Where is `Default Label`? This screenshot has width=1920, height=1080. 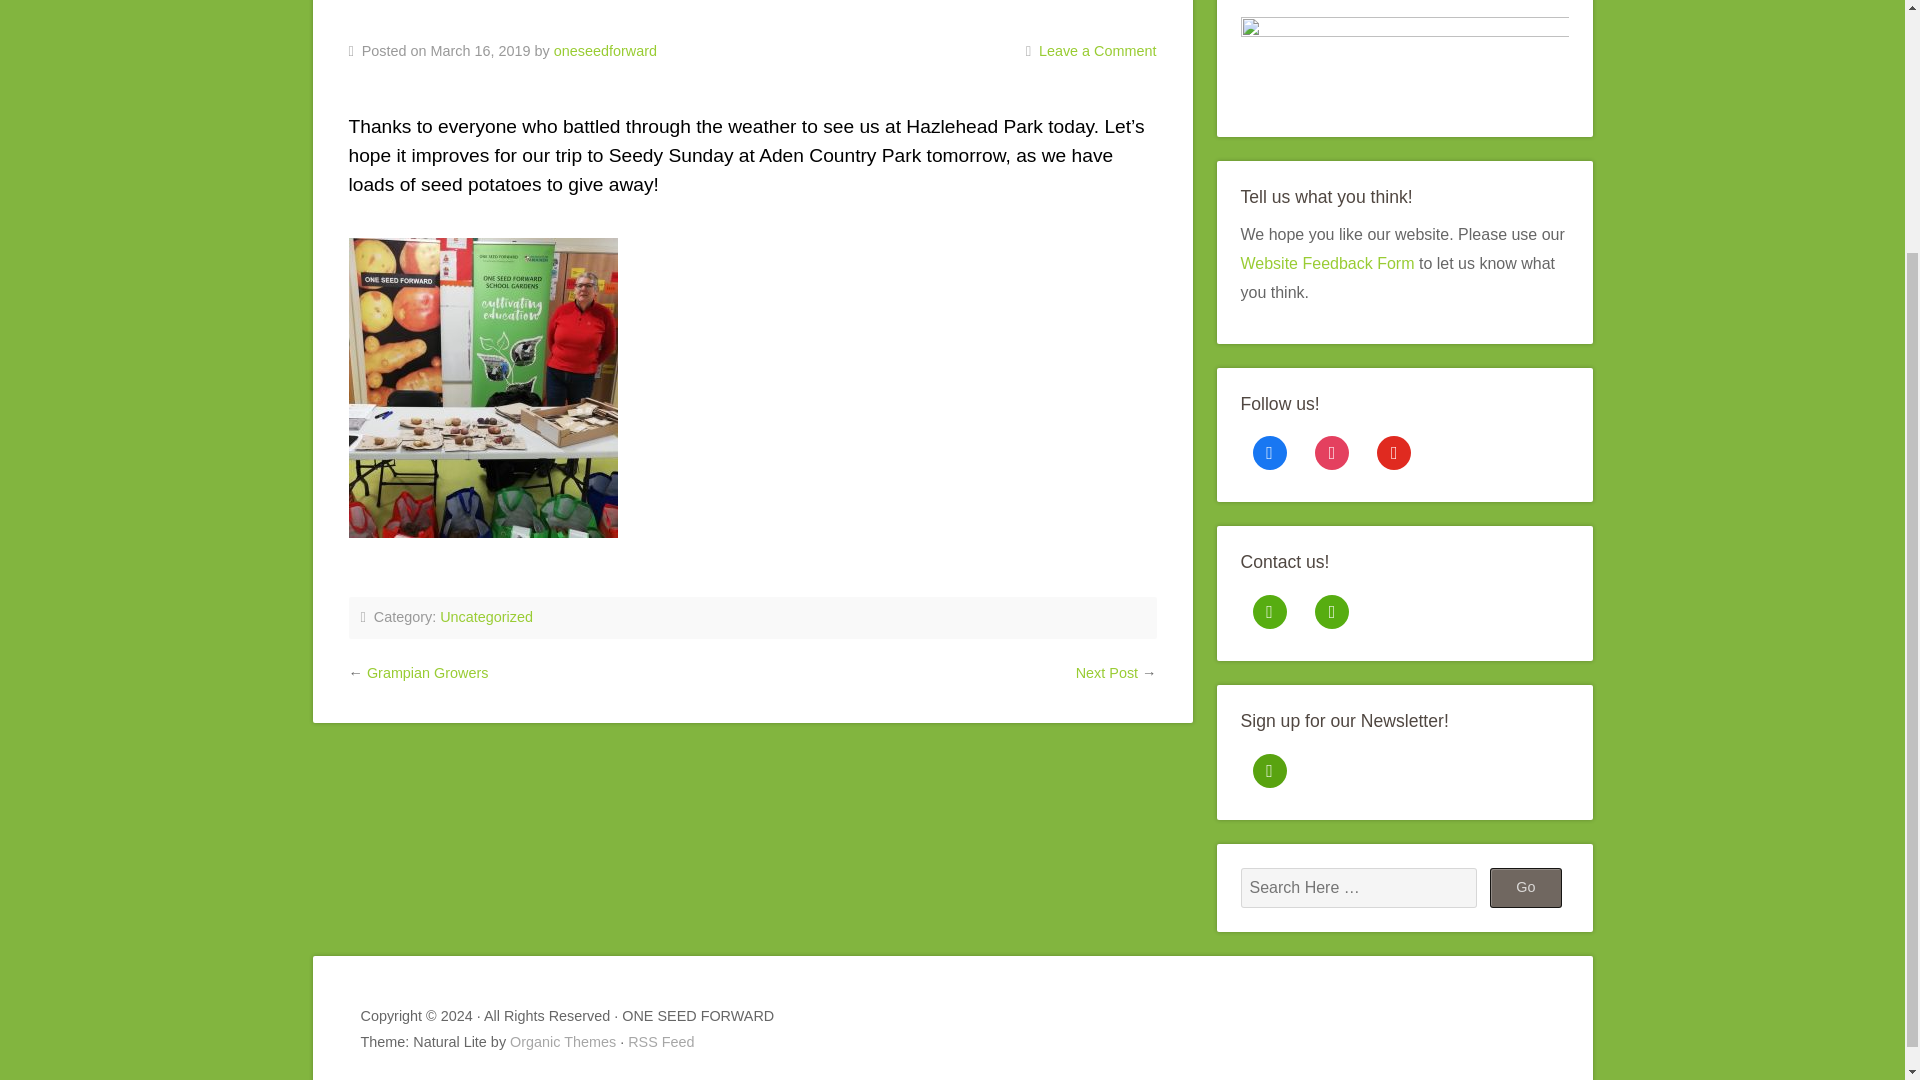 Default Label is located at coordinates (1332, 610).